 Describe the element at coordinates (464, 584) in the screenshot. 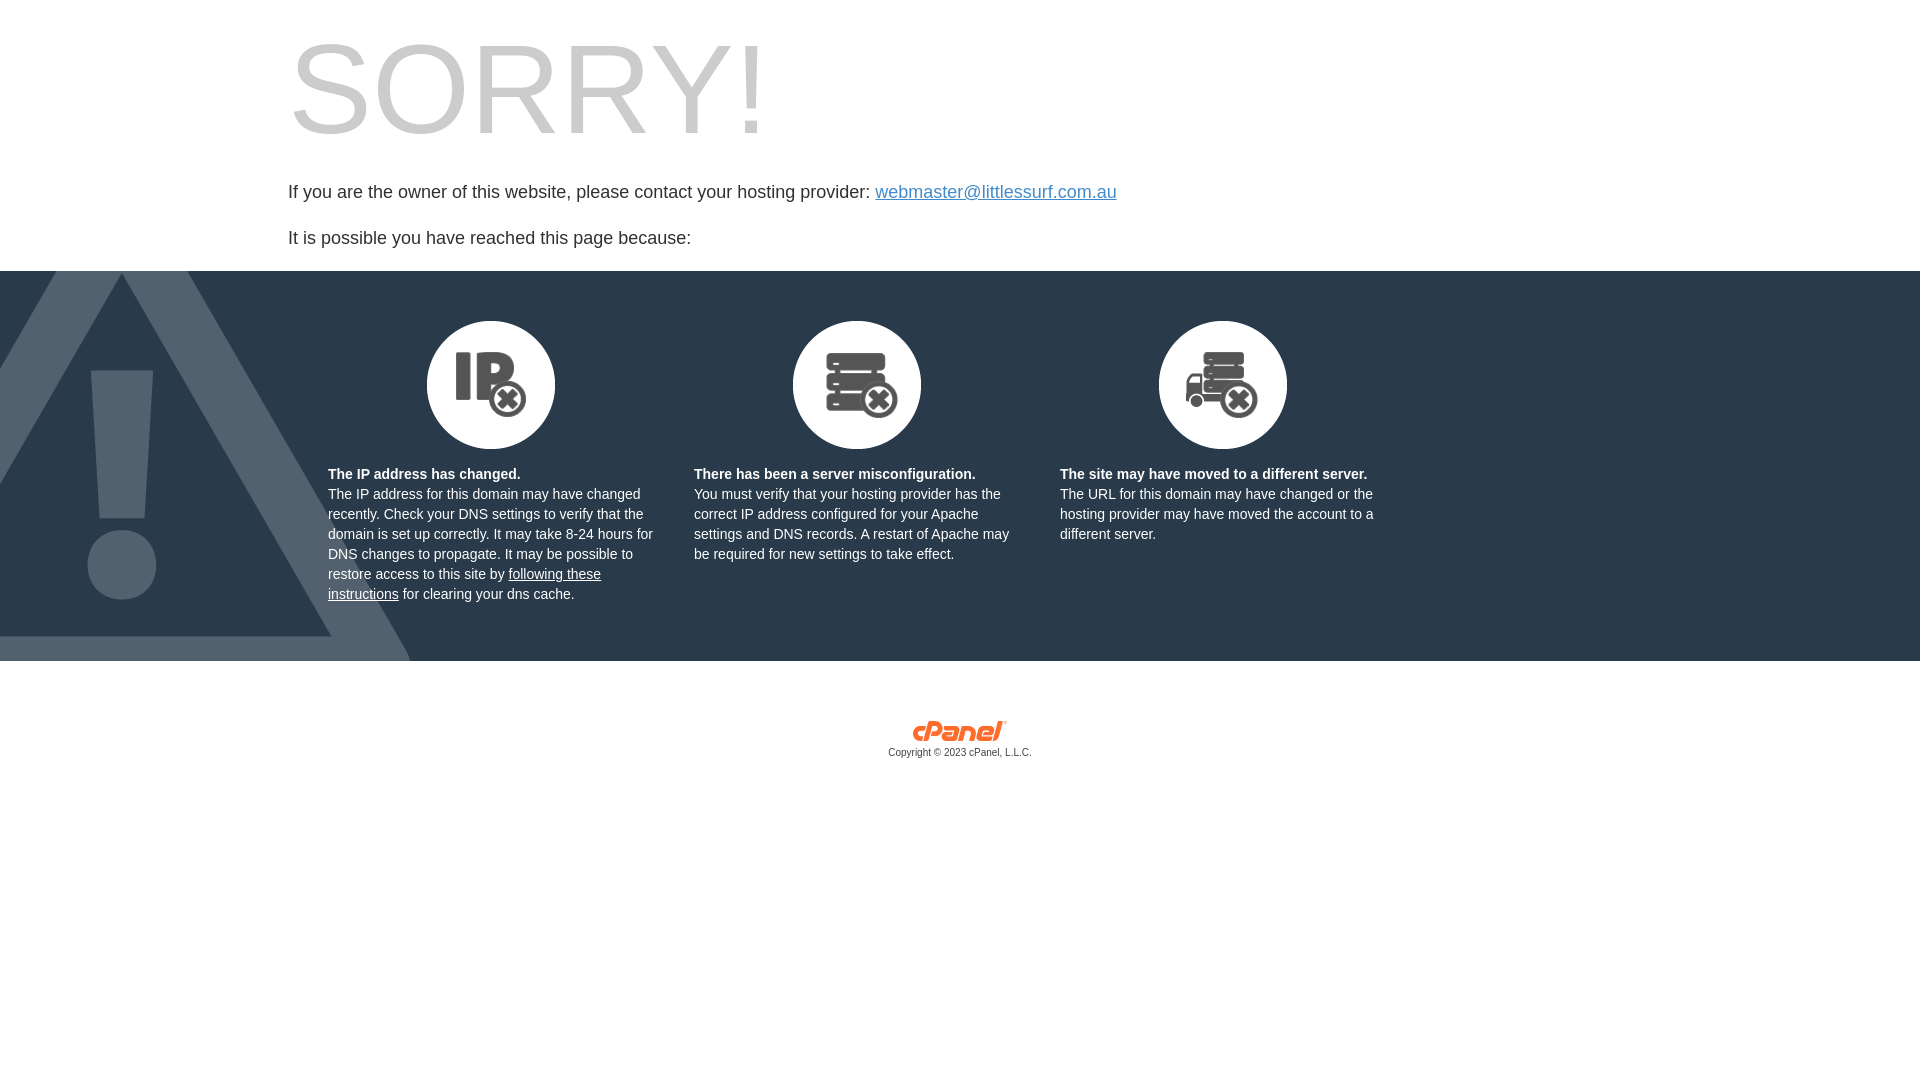

I see `following these instructions` at that location.